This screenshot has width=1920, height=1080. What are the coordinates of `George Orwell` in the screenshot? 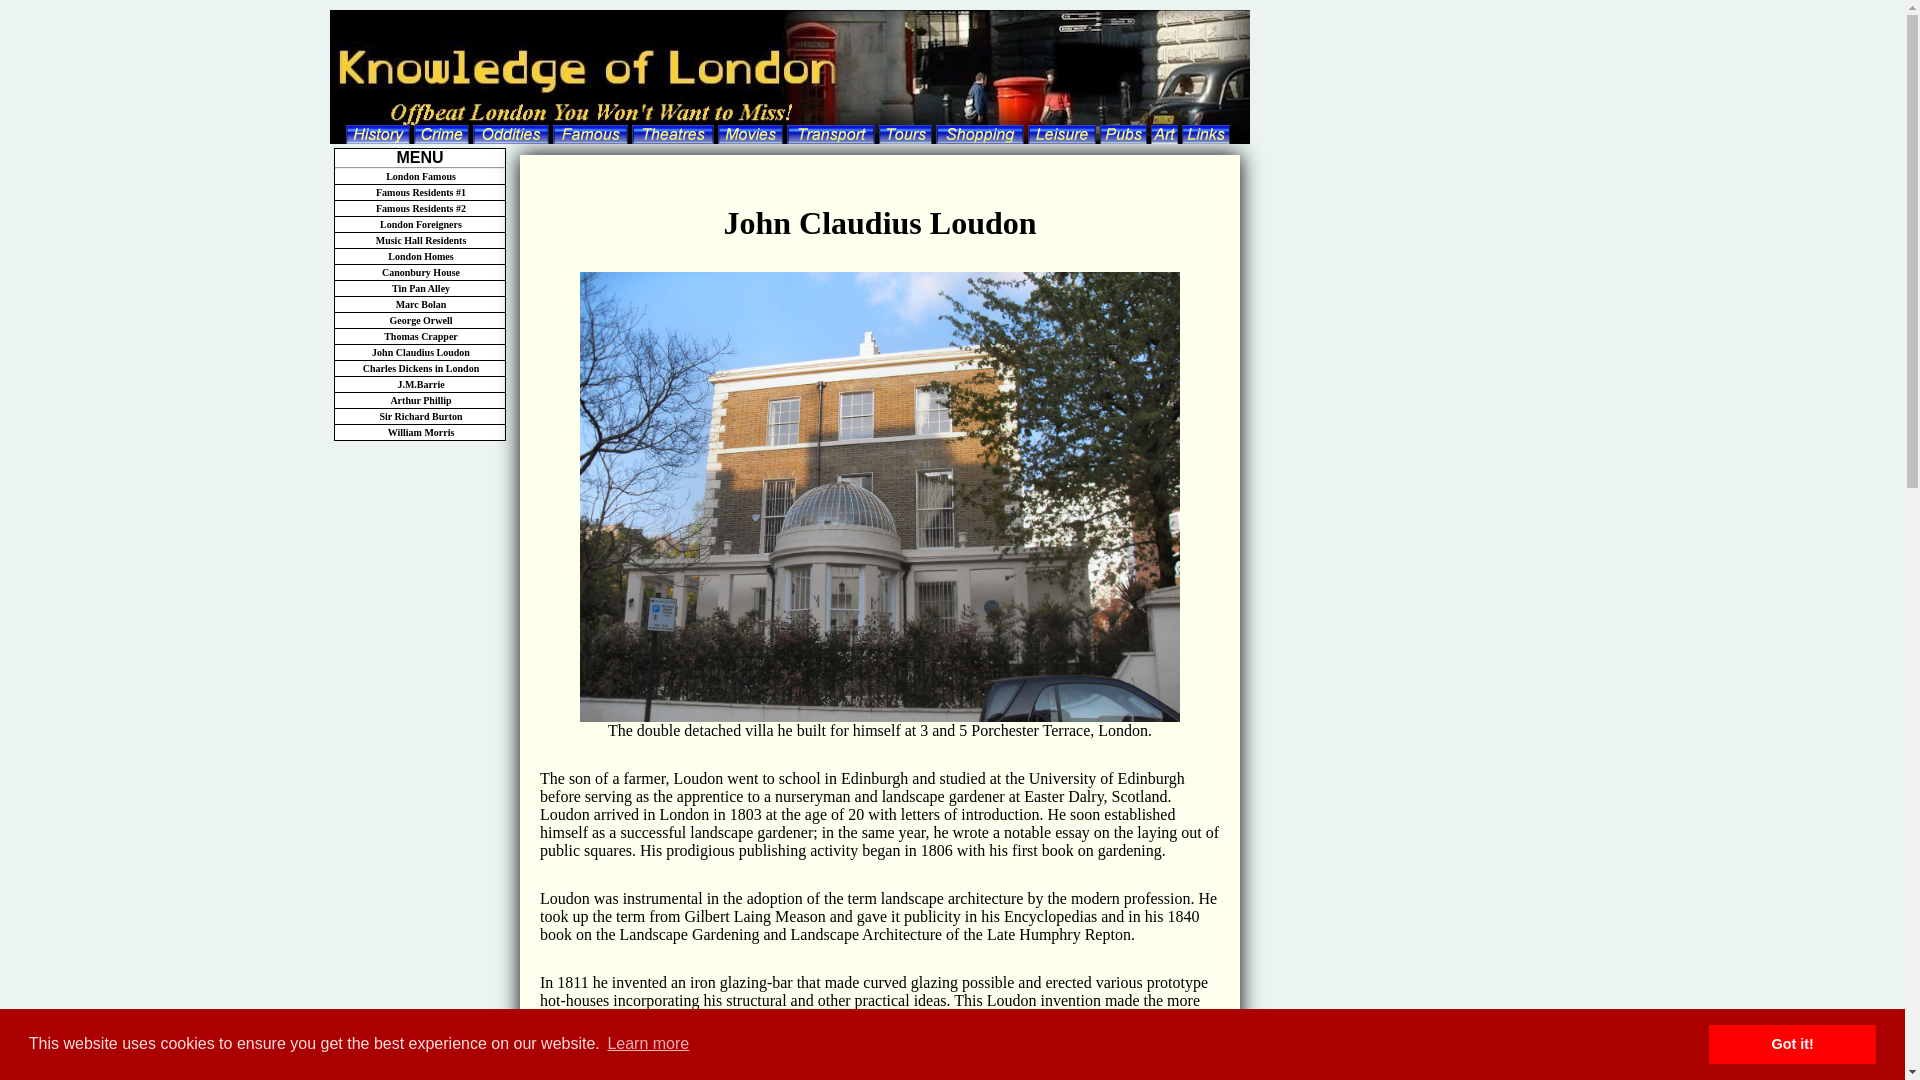 It's located at (419, 321).